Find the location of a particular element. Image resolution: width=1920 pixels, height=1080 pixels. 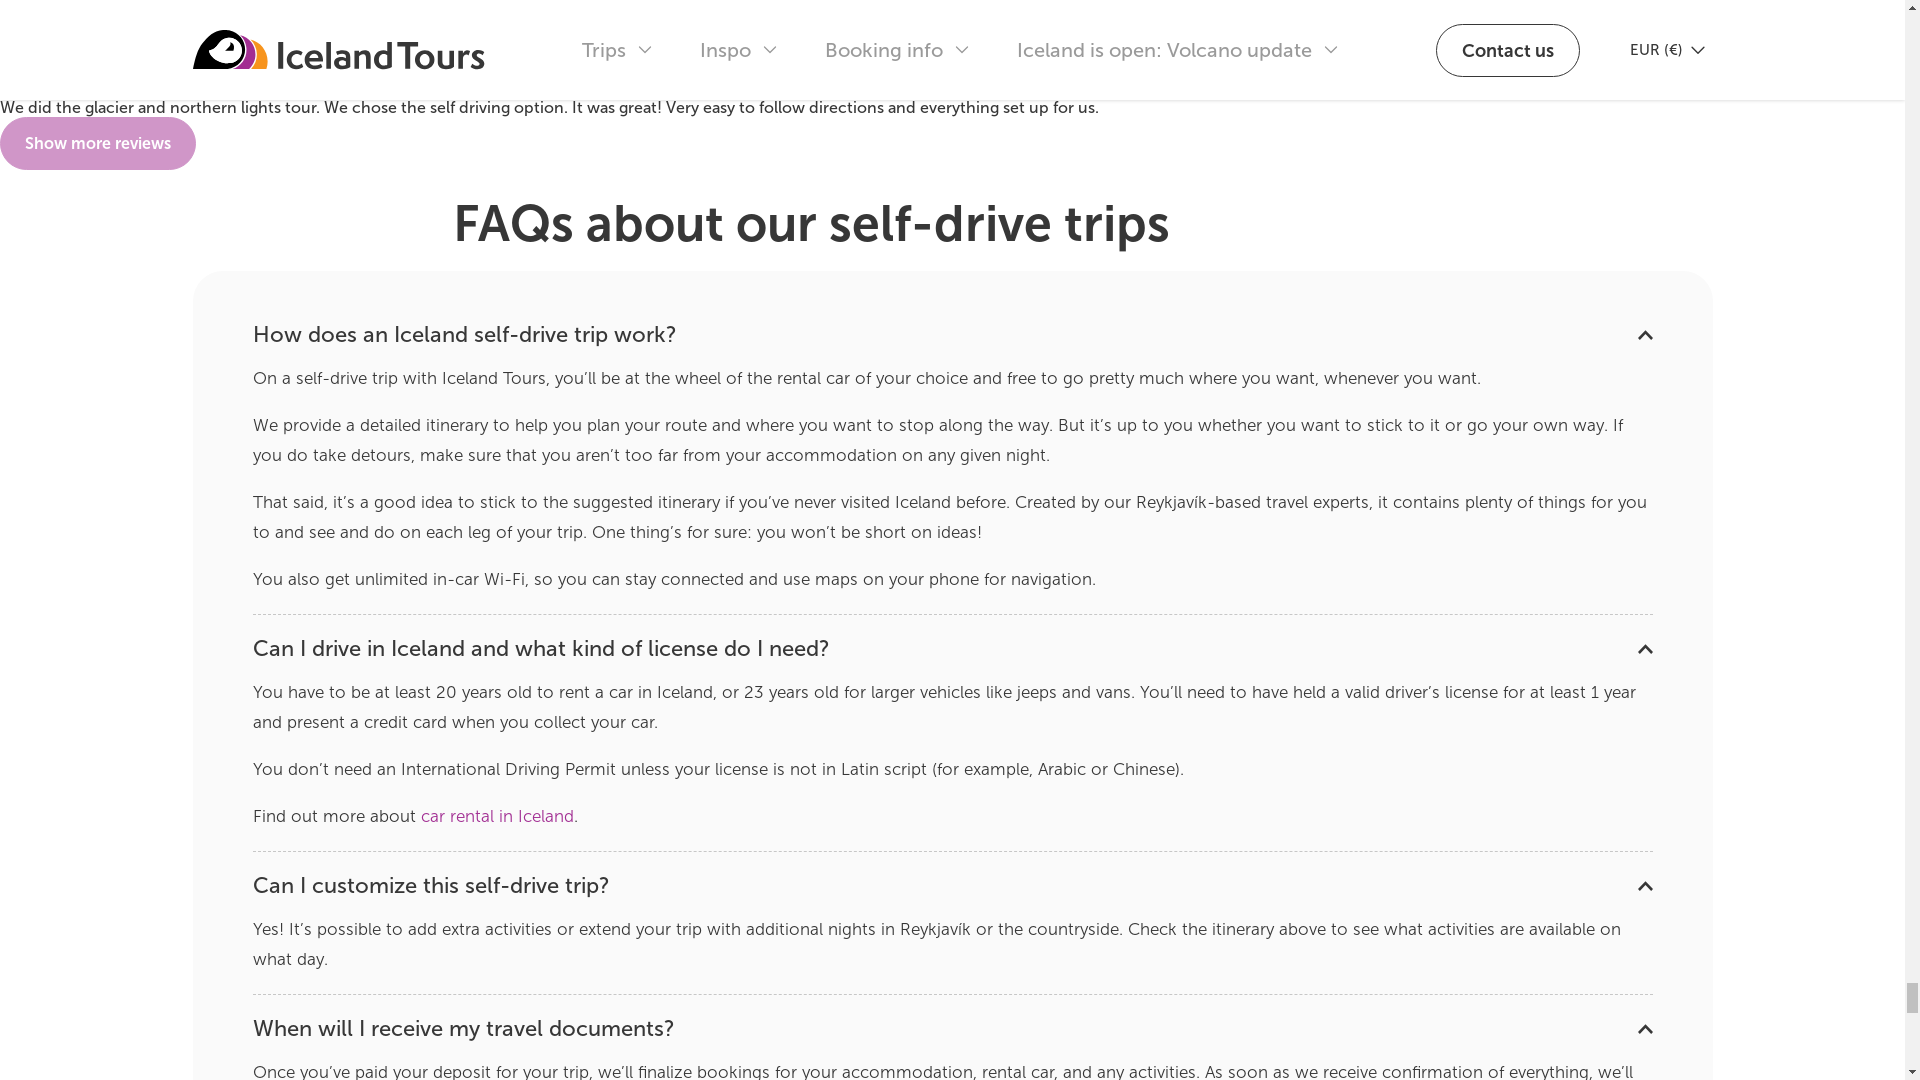

Read more is located at coordinates (951, 1028).